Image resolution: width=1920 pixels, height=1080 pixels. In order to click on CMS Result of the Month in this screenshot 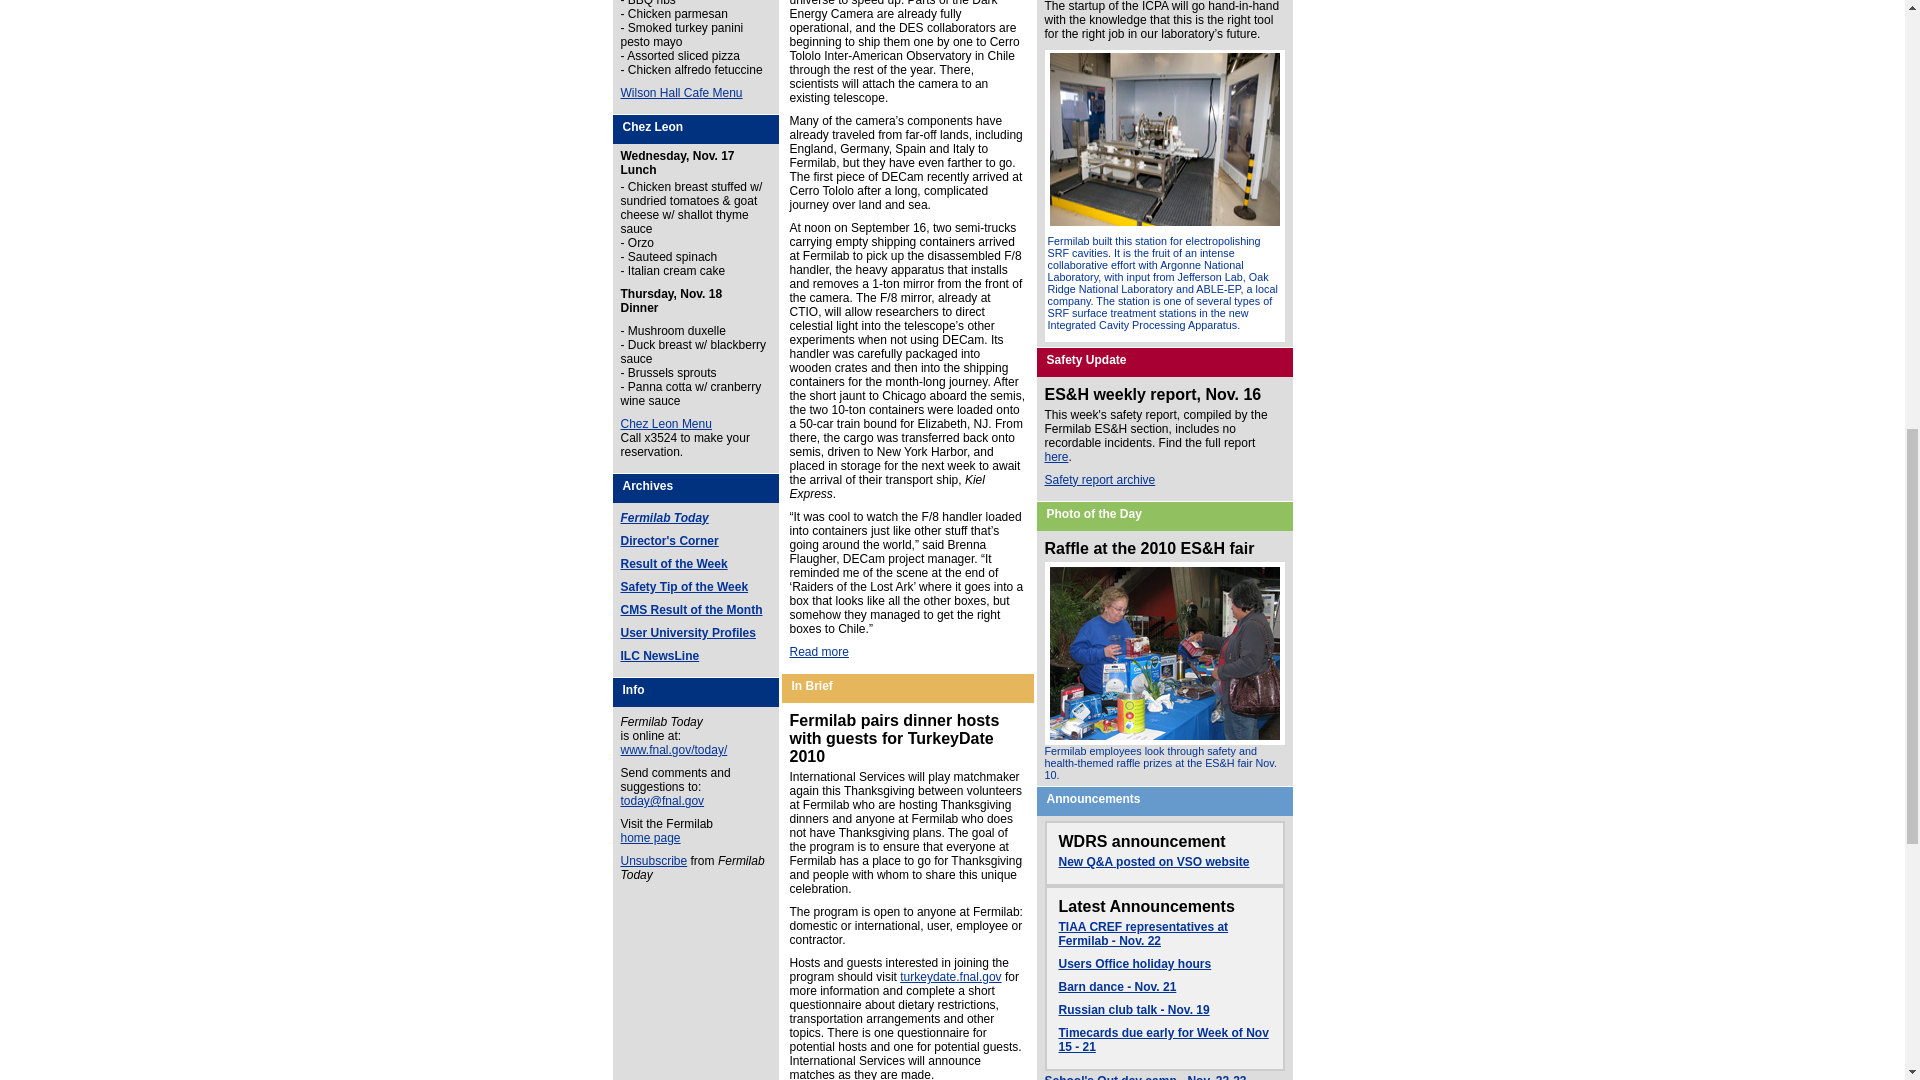, I will do `click(691, 609)`.